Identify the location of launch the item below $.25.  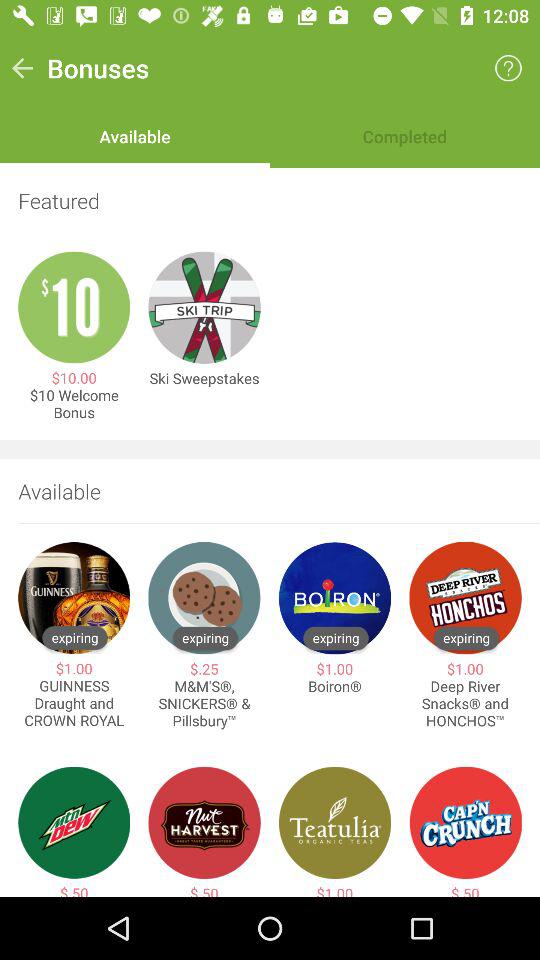
(204, 704).